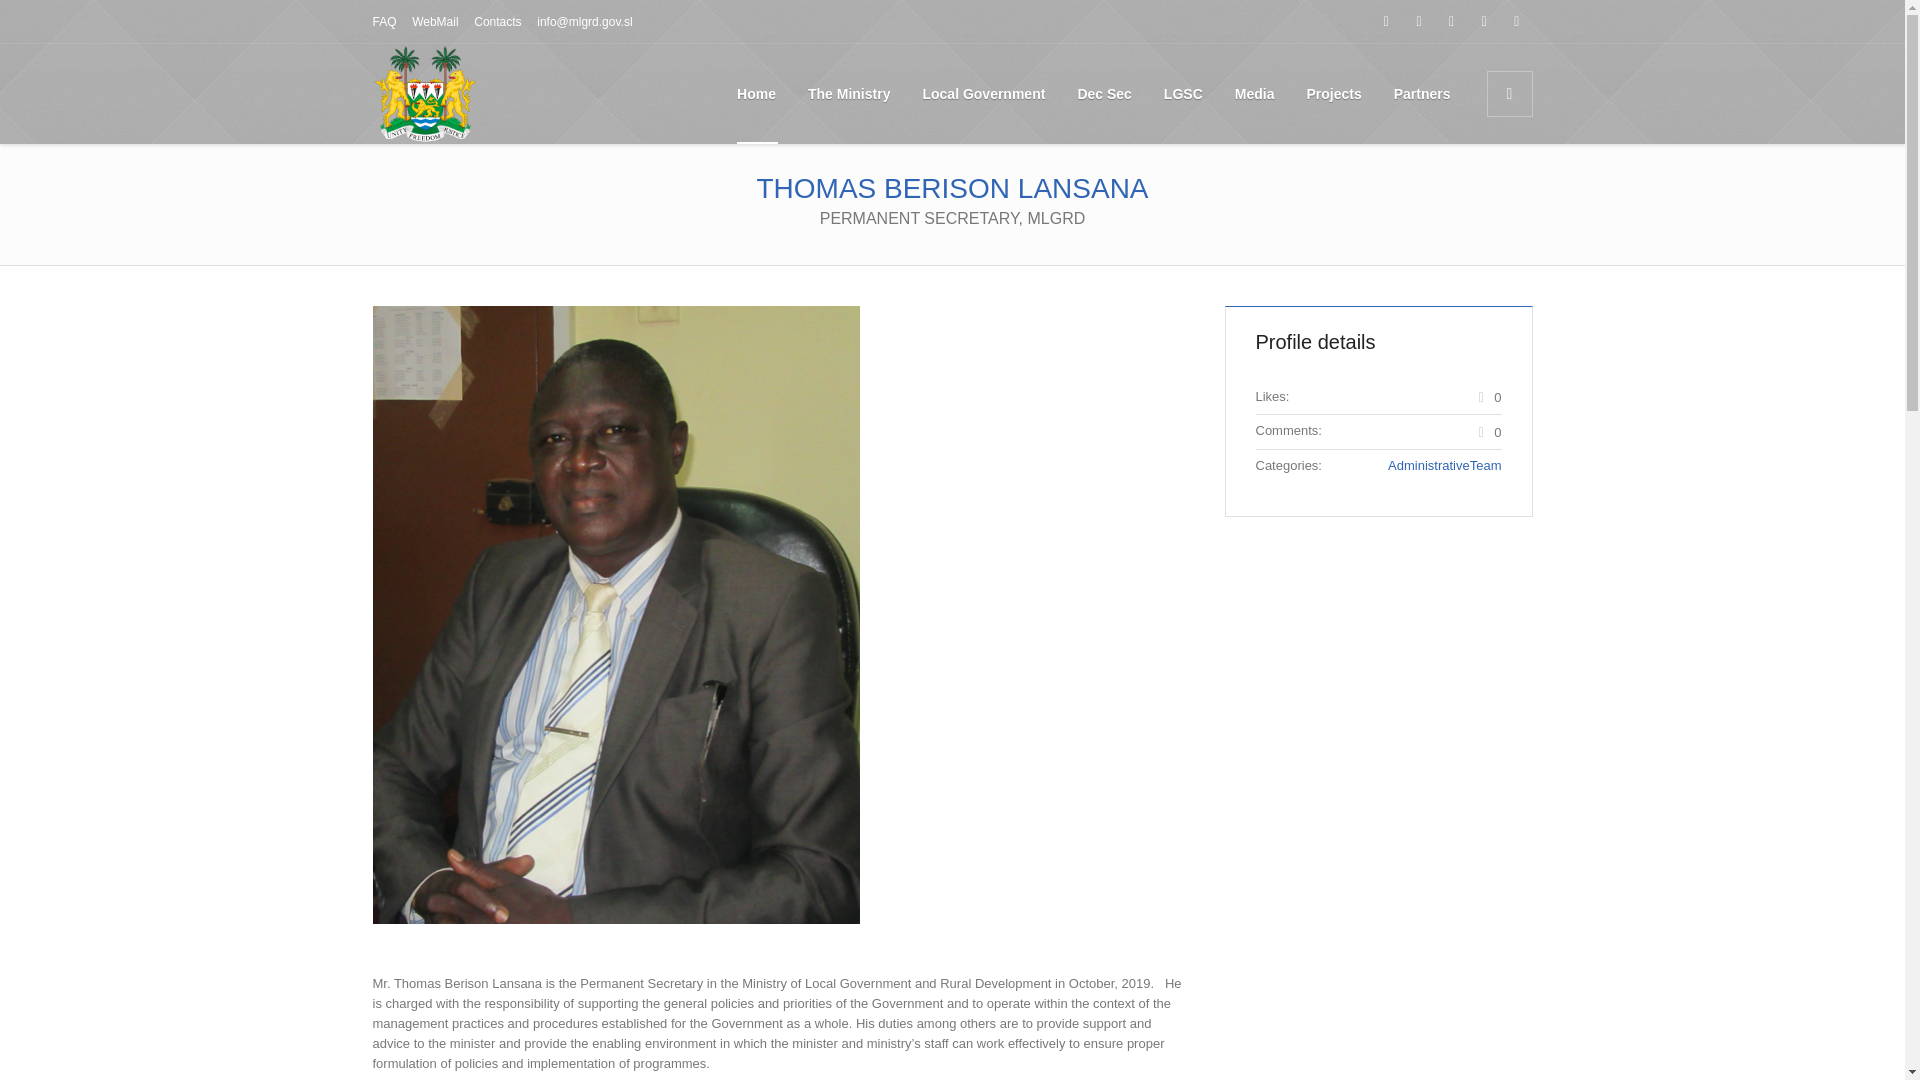 Image resolution: width=1920 pixels, height=1080 pixels. I want to click on Local Government, so click(984, 94).